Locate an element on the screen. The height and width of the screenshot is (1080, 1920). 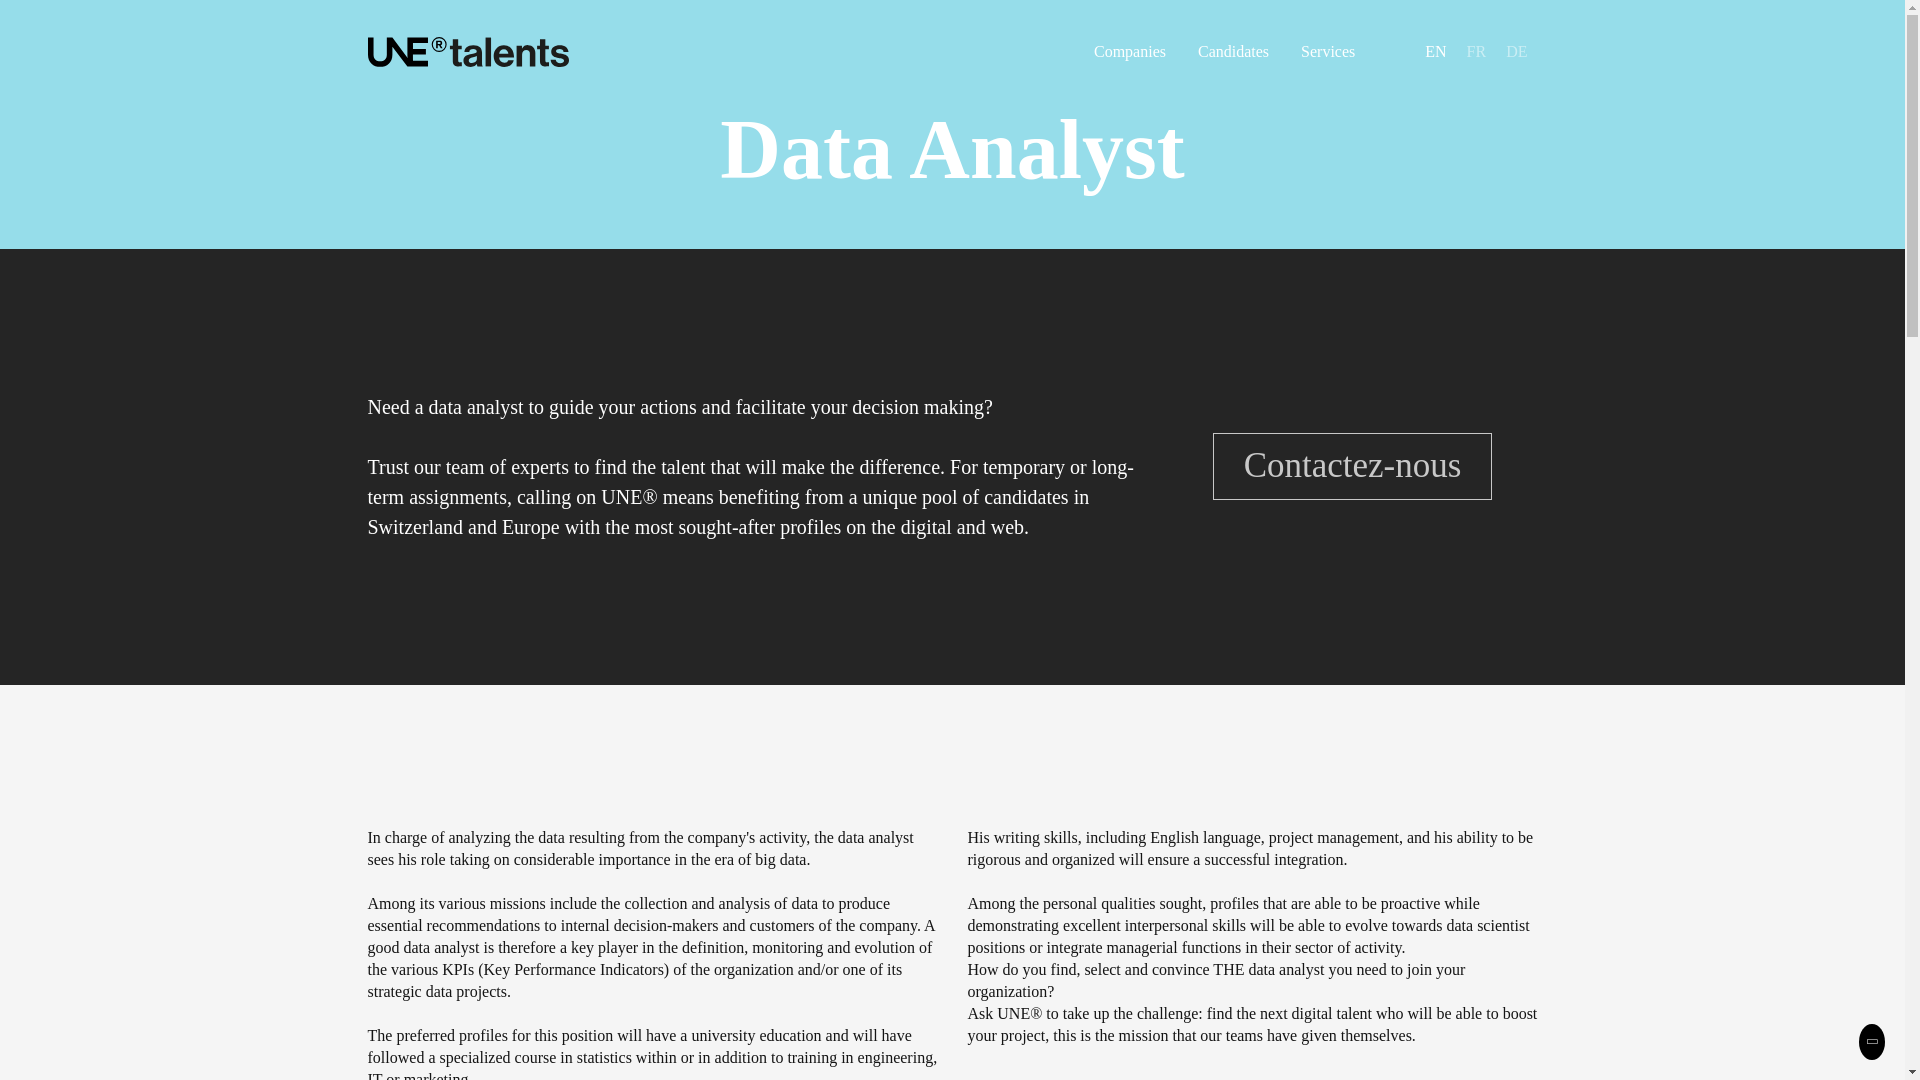
Candidates is located at coordinates (1234, 52).